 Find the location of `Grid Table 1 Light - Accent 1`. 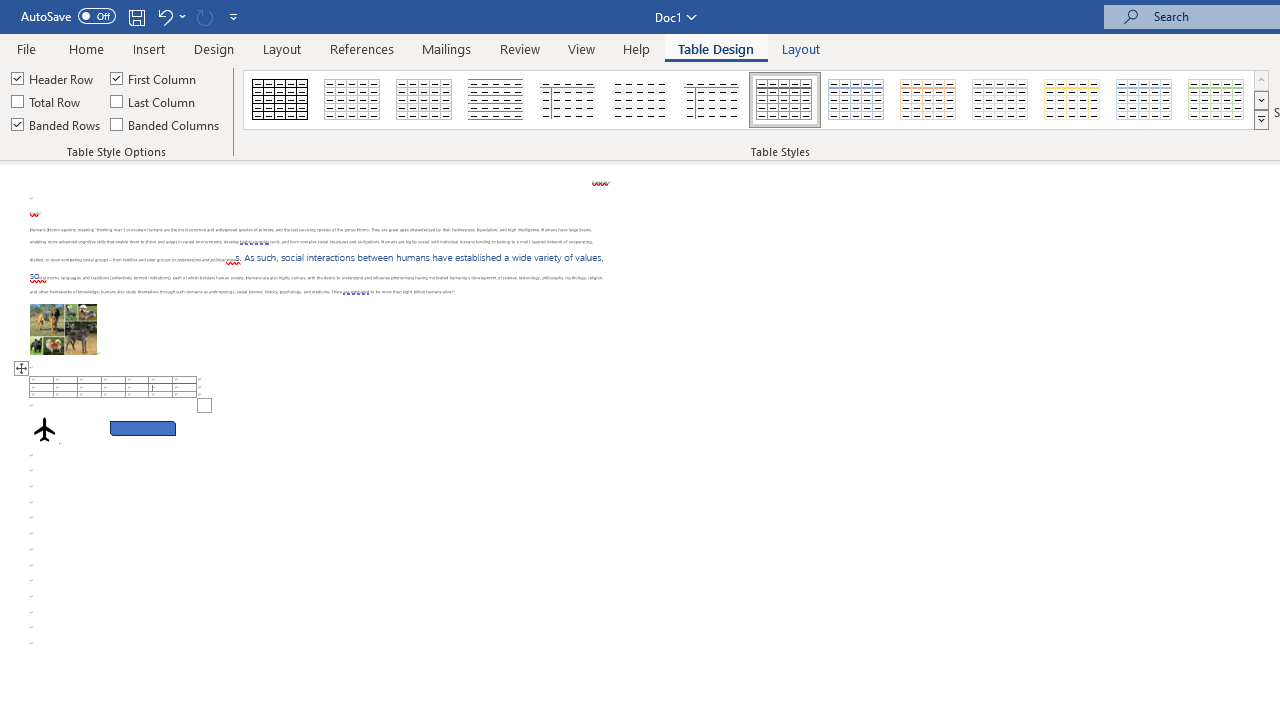

Grid Table 1 Light - Accent 1 is located at coordinates (856, 100).